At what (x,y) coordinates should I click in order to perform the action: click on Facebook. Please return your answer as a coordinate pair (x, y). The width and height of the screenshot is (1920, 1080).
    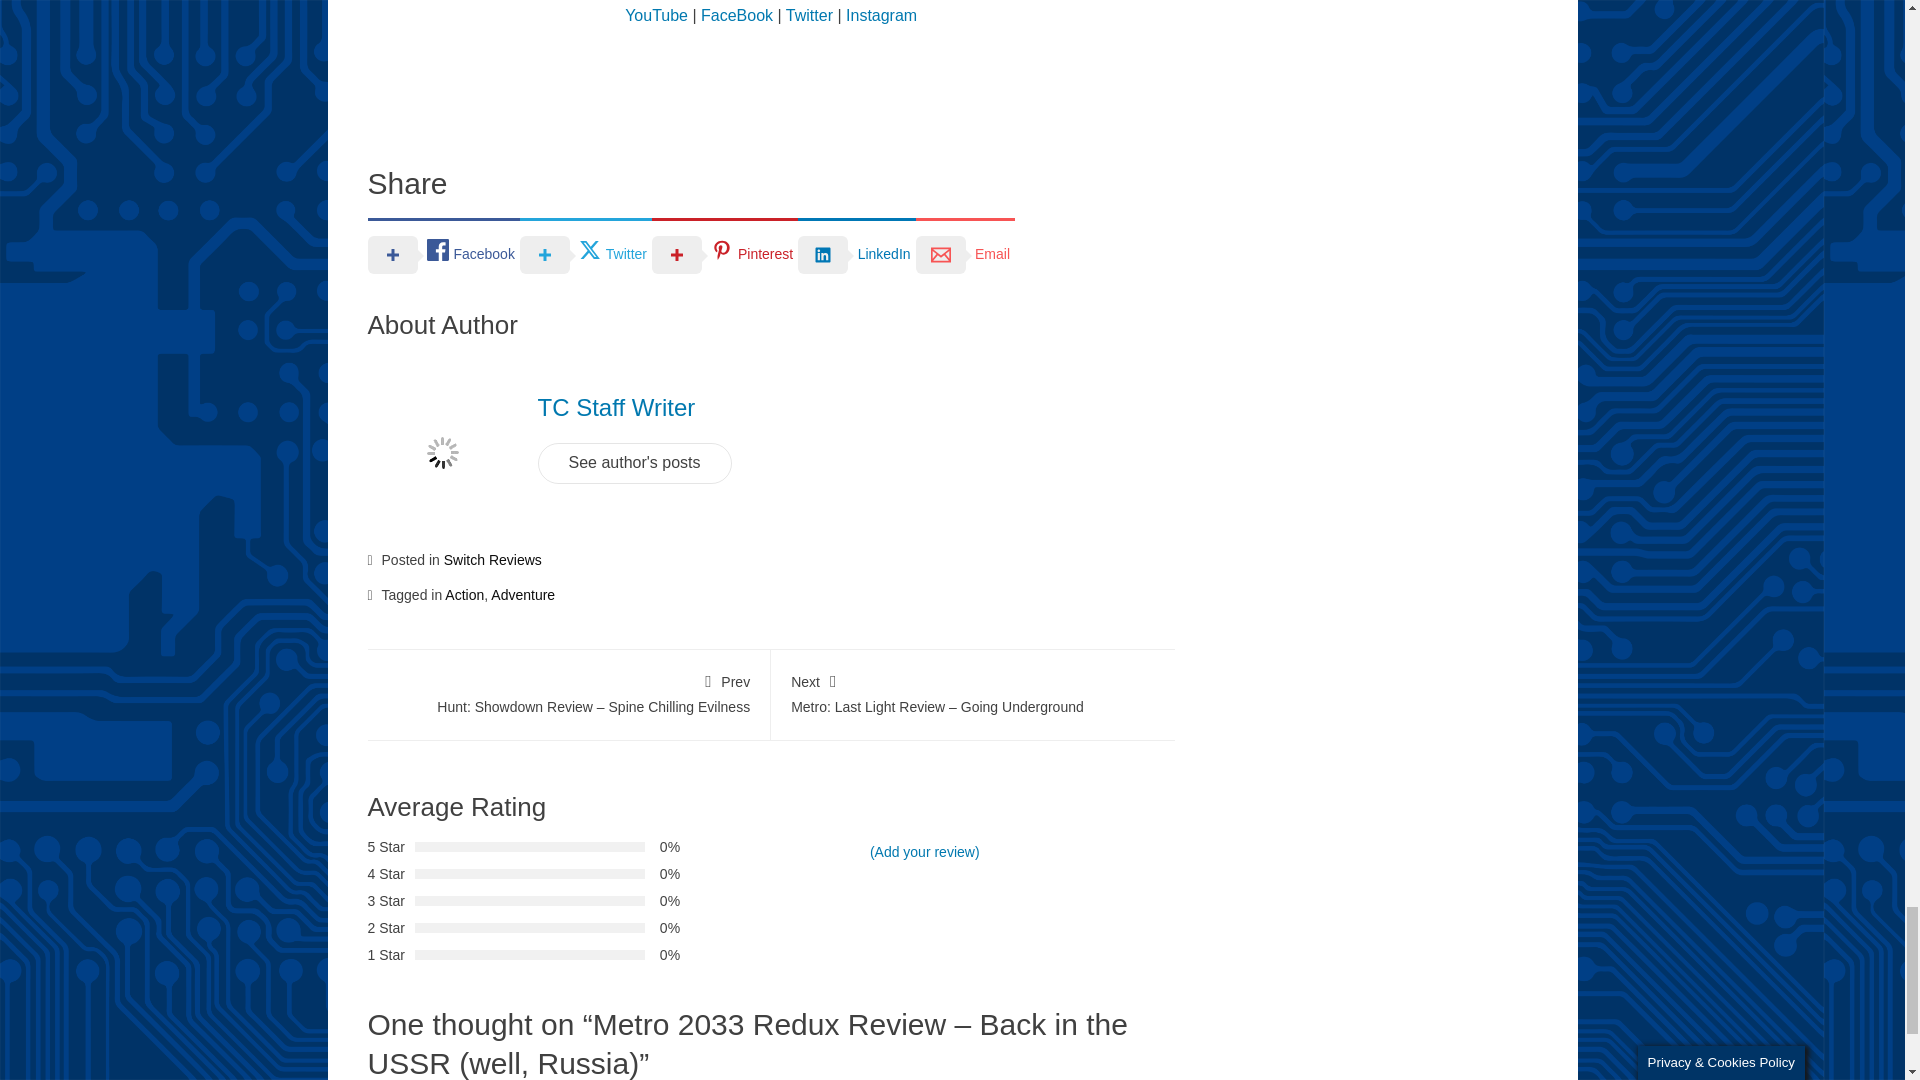
    Looking at the image, I should click on (444, 254).